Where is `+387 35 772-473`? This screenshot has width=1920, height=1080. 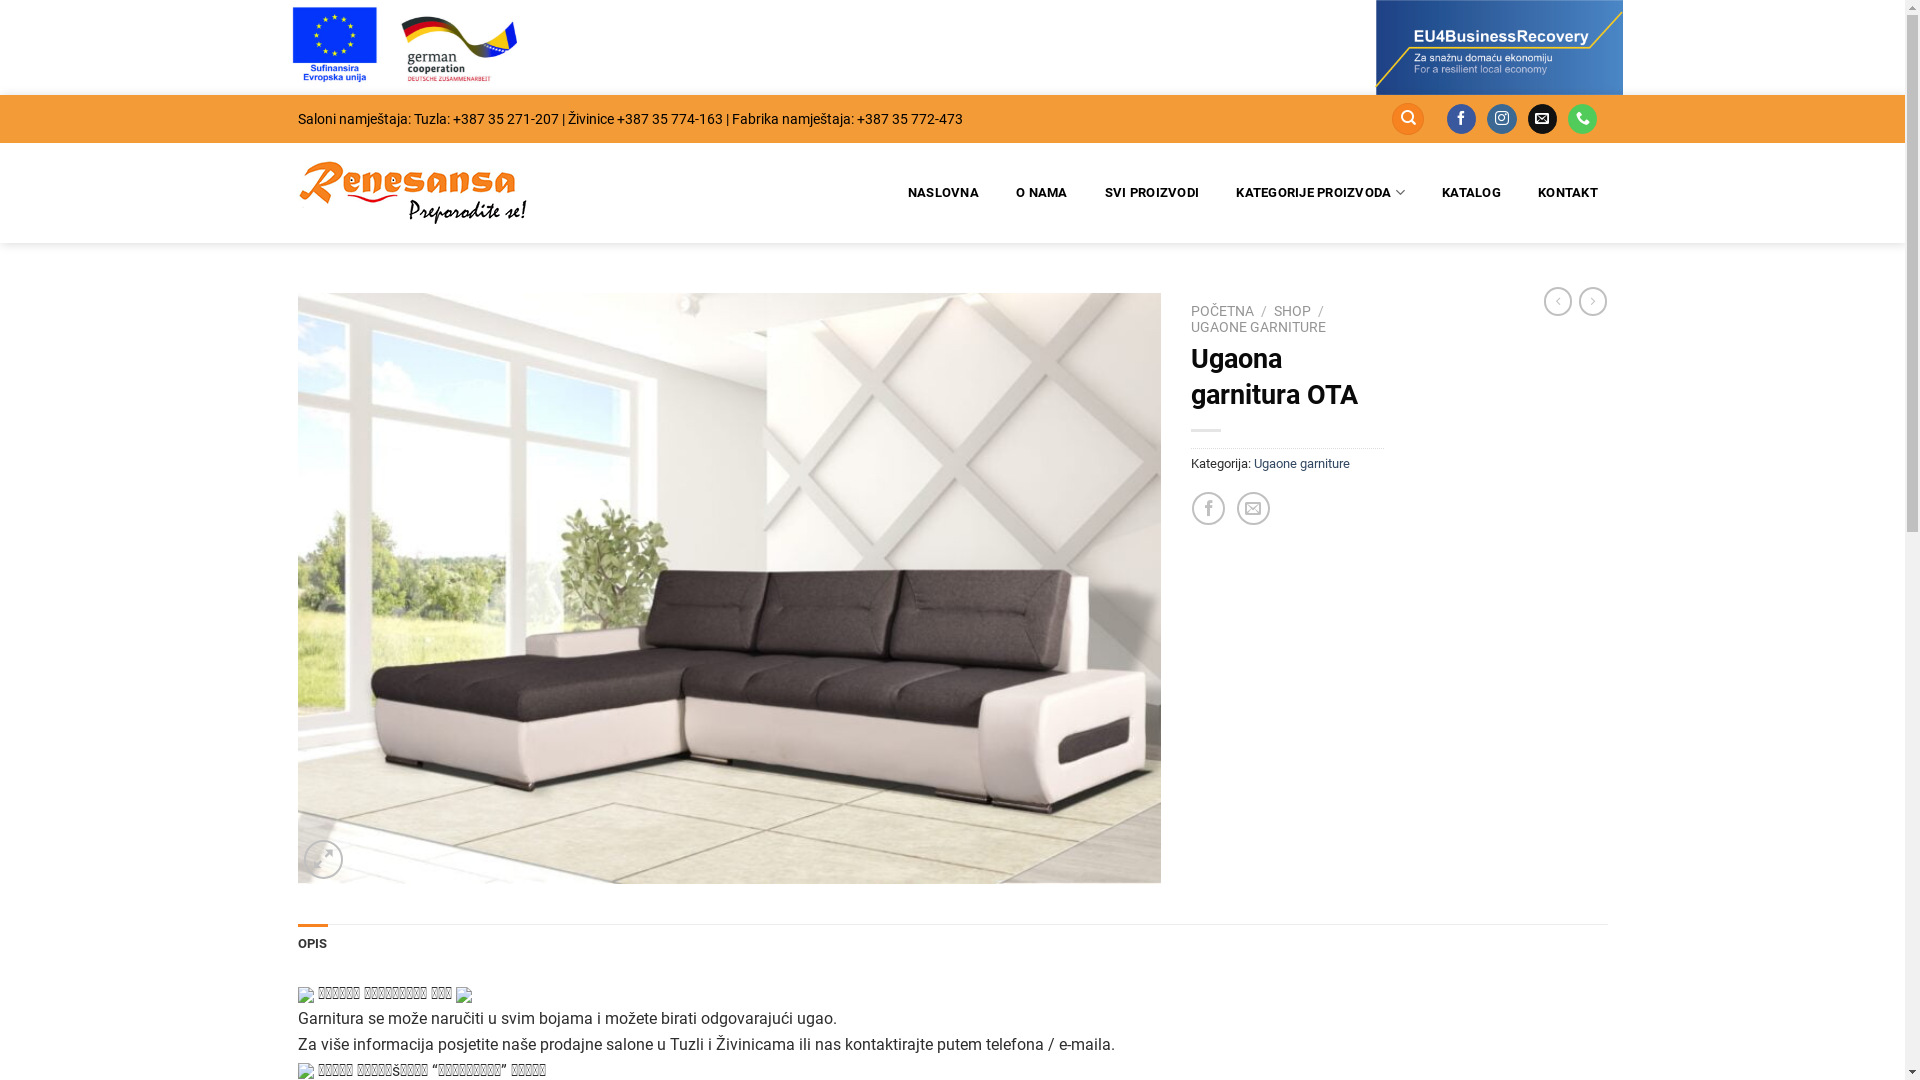 +387 35 772-473 is located at coordinates (909, 119).